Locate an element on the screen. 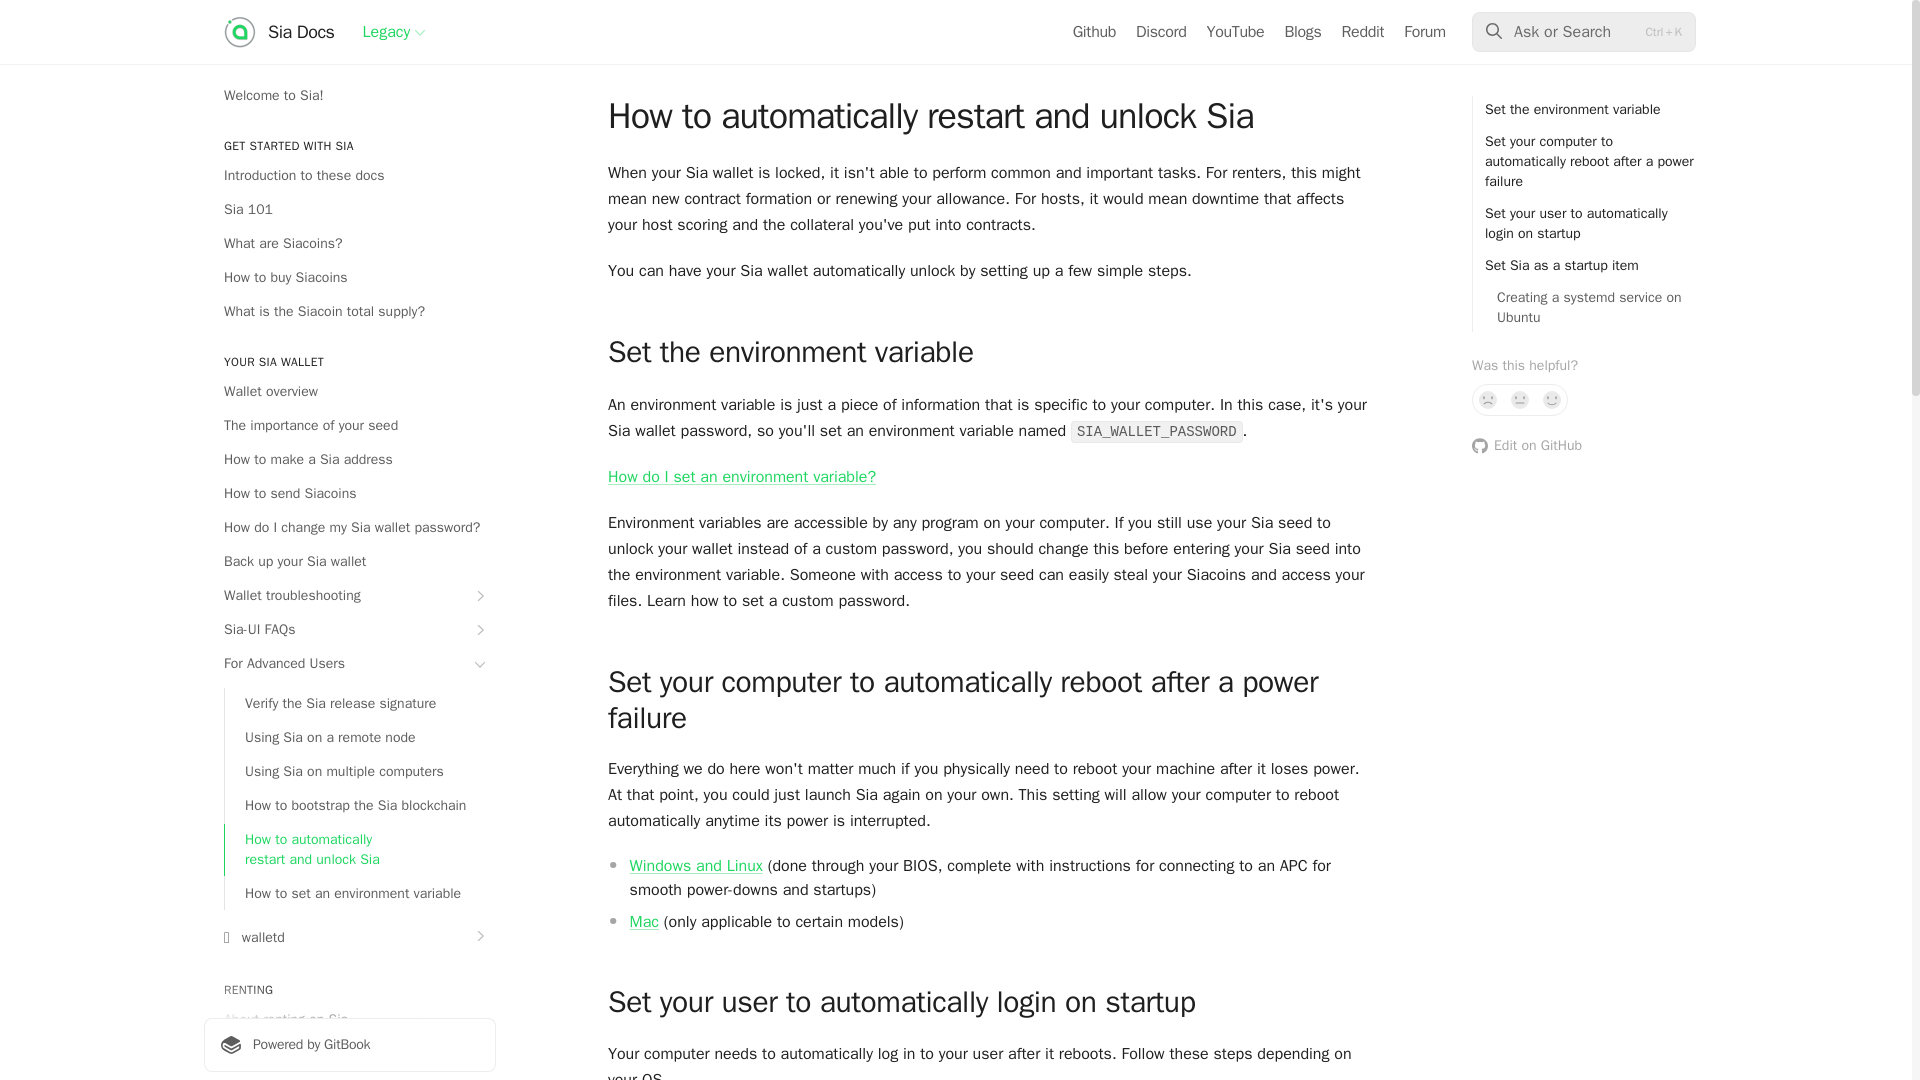  What is the Siacoin total supply? is located at coordinates (349, 312).